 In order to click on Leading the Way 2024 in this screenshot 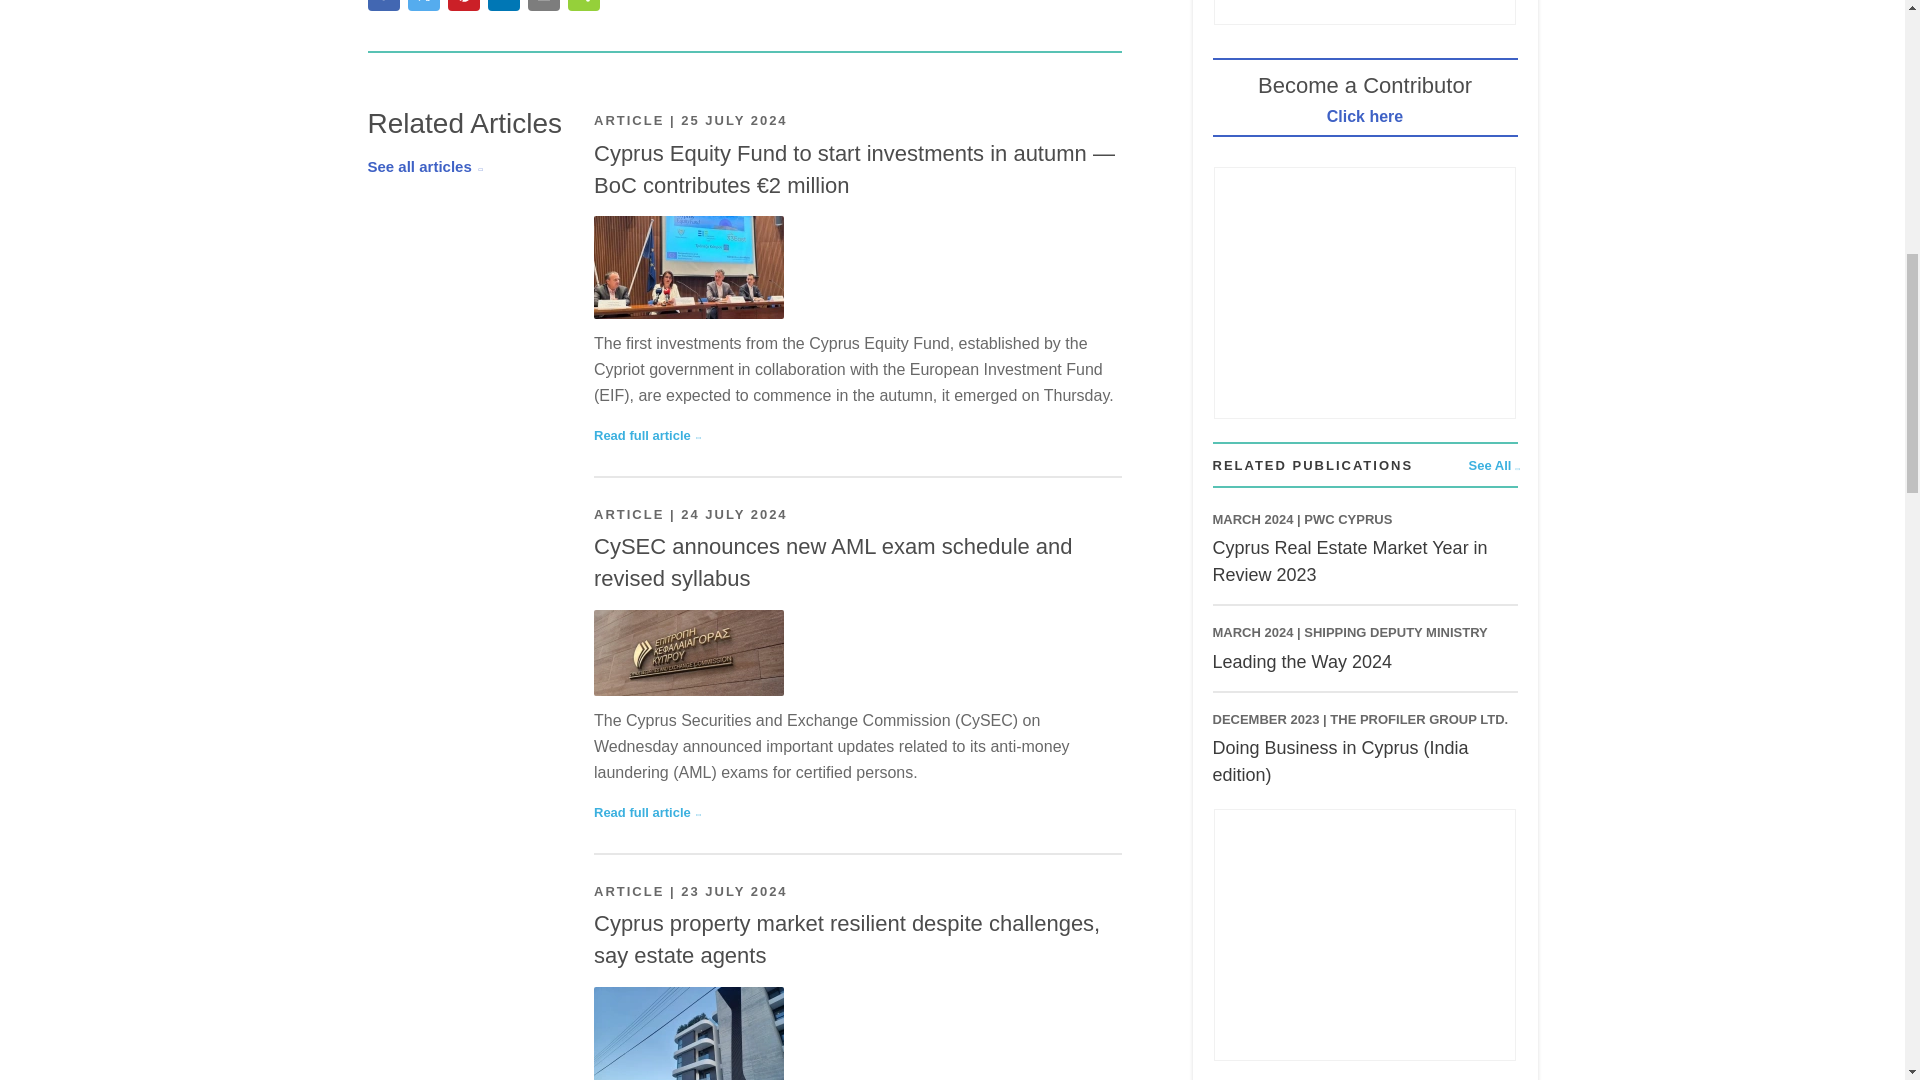, I will do `click(1300, 662)`.